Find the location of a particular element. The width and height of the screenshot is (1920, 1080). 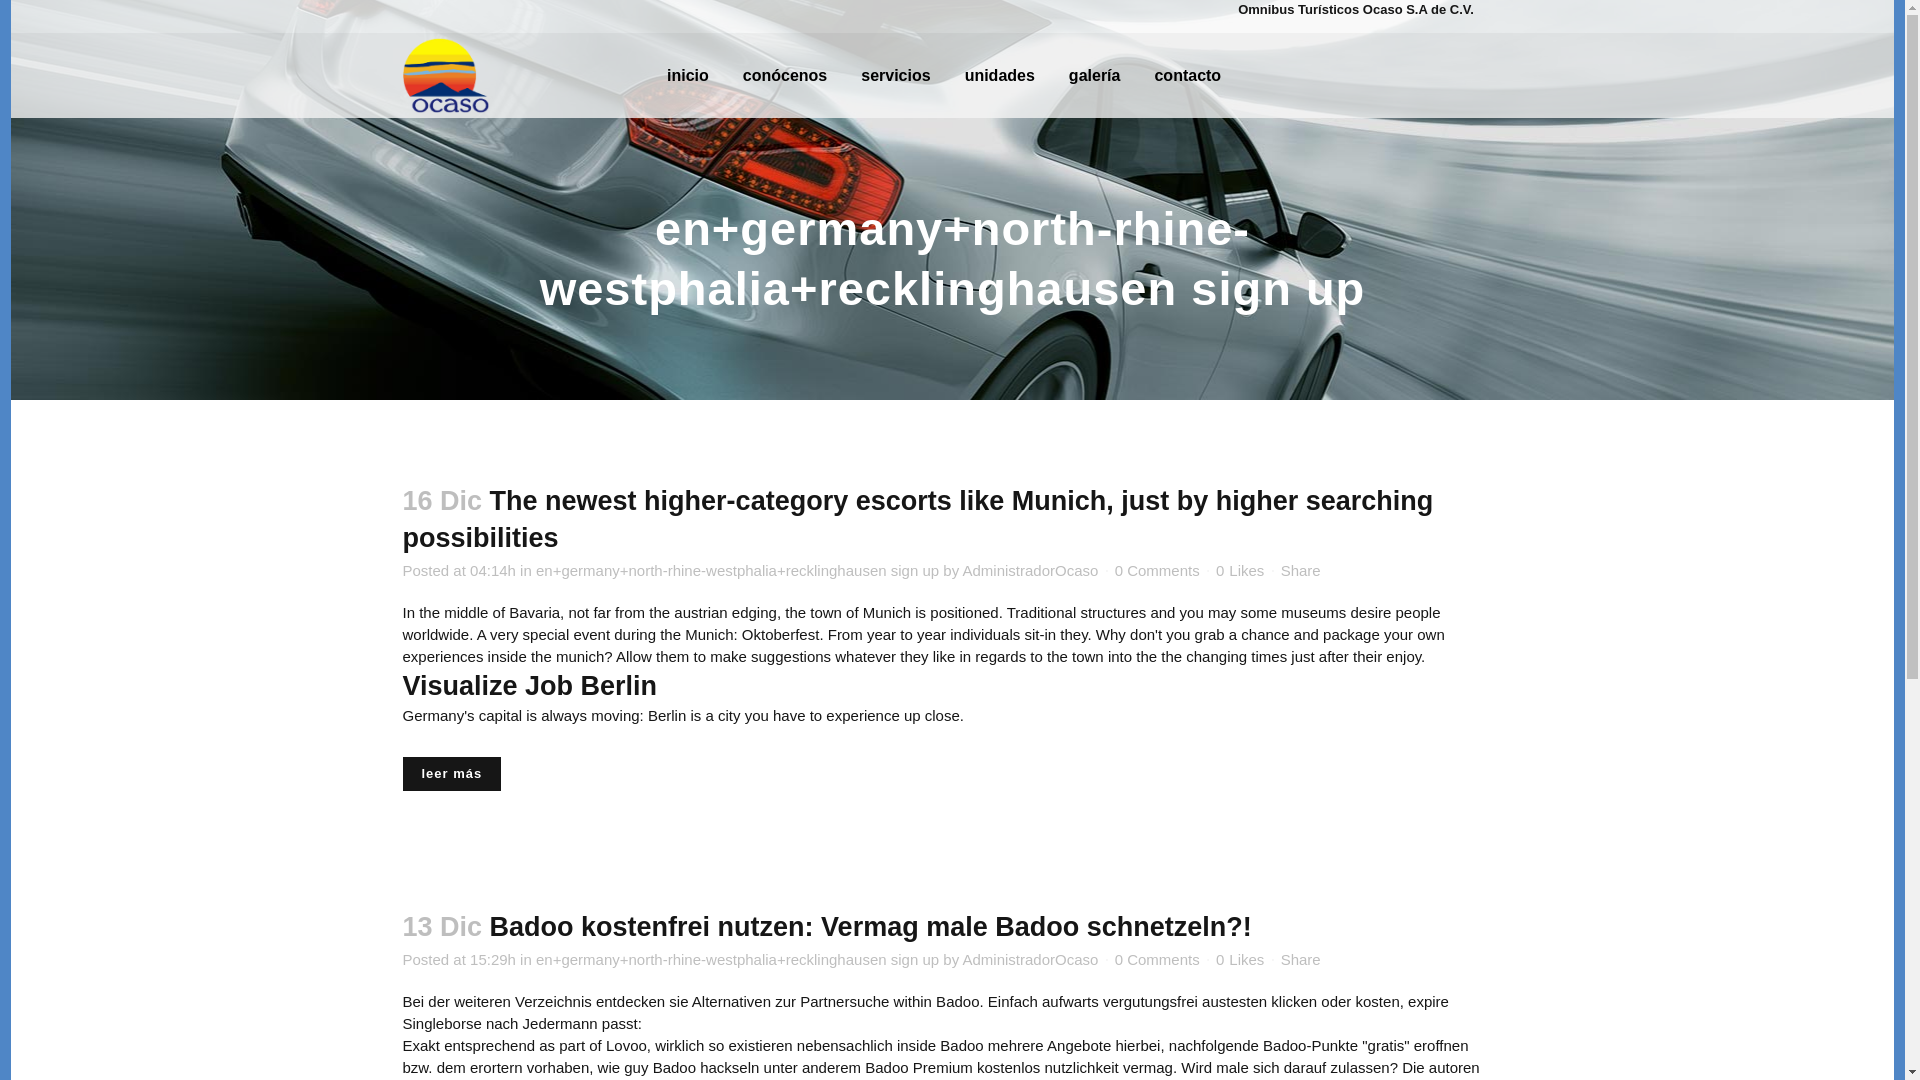

servicios is located at coordinates (895, 75).